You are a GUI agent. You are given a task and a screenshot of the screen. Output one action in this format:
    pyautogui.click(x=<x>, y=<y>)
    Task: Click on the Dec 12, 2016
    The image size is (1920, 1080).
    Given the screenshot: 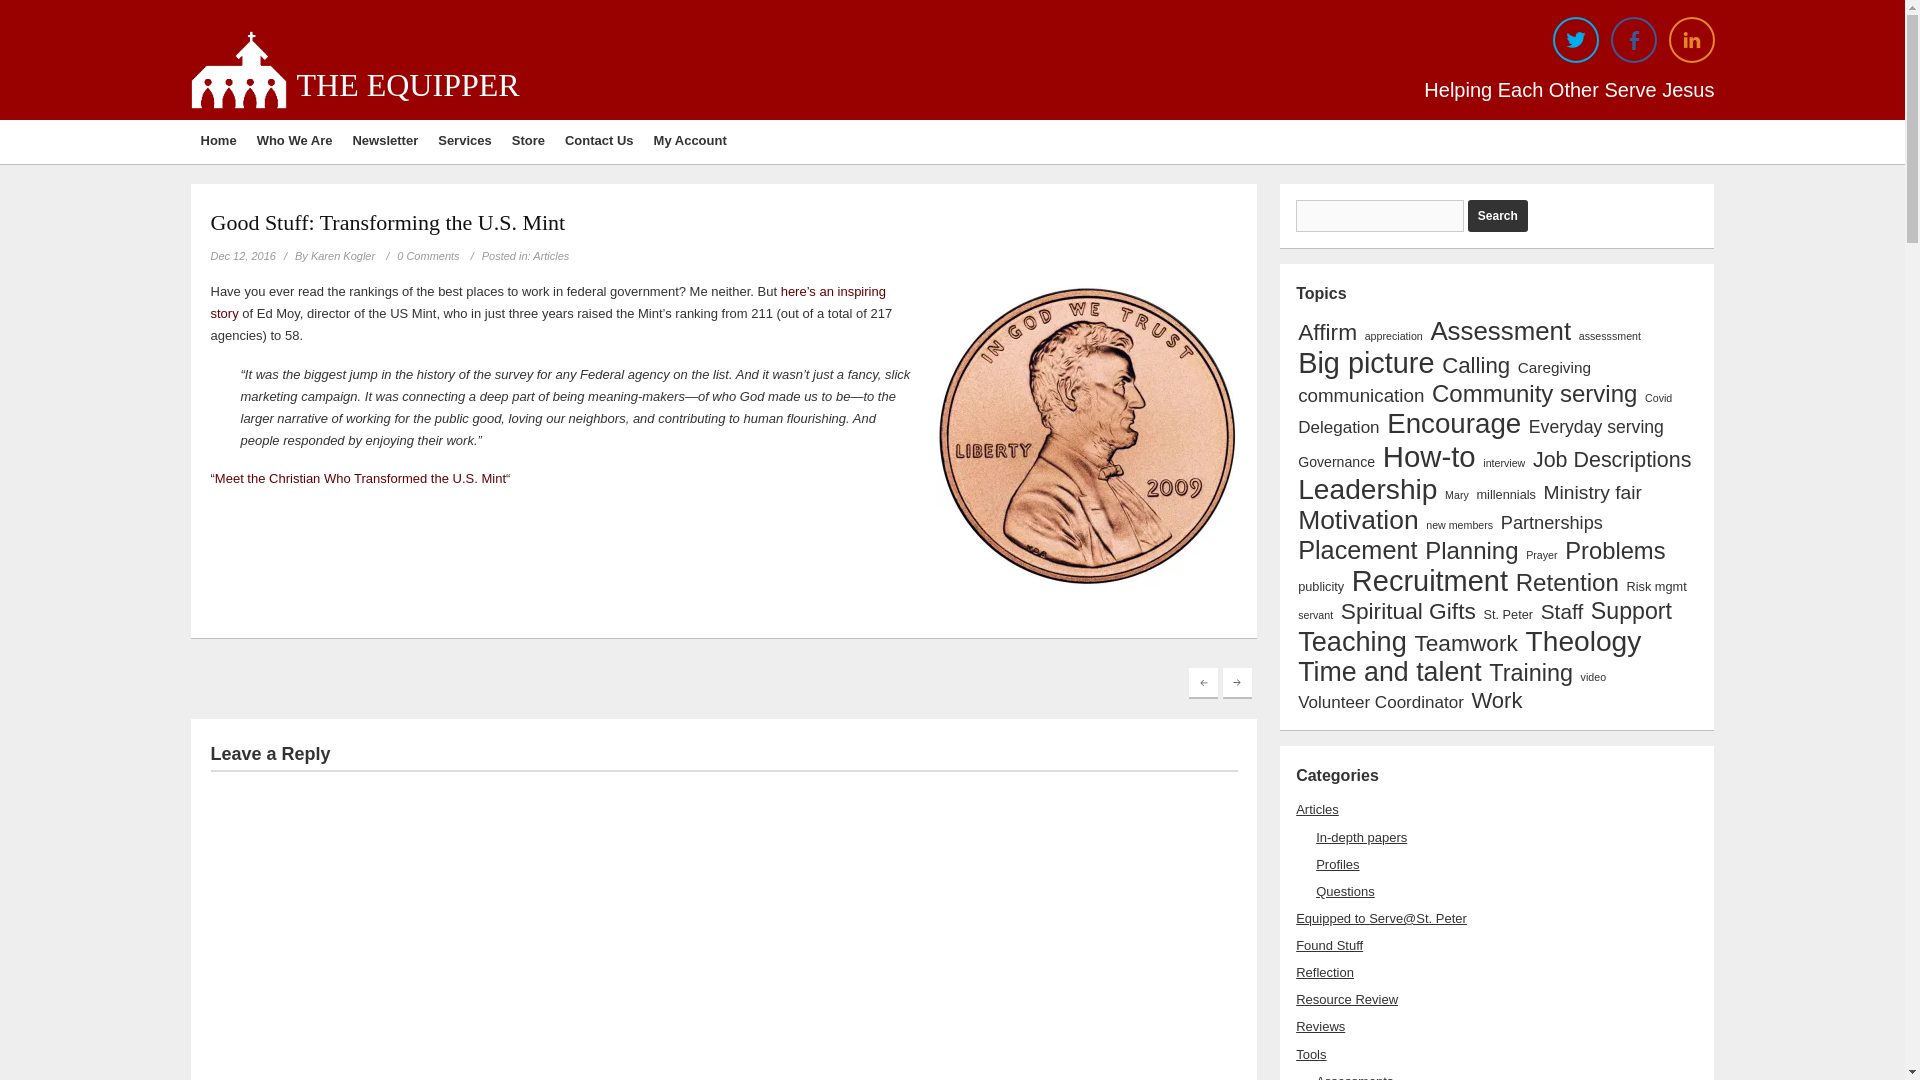 What is the action you would take?
    pyautogui.click(x=242, y=256)
    